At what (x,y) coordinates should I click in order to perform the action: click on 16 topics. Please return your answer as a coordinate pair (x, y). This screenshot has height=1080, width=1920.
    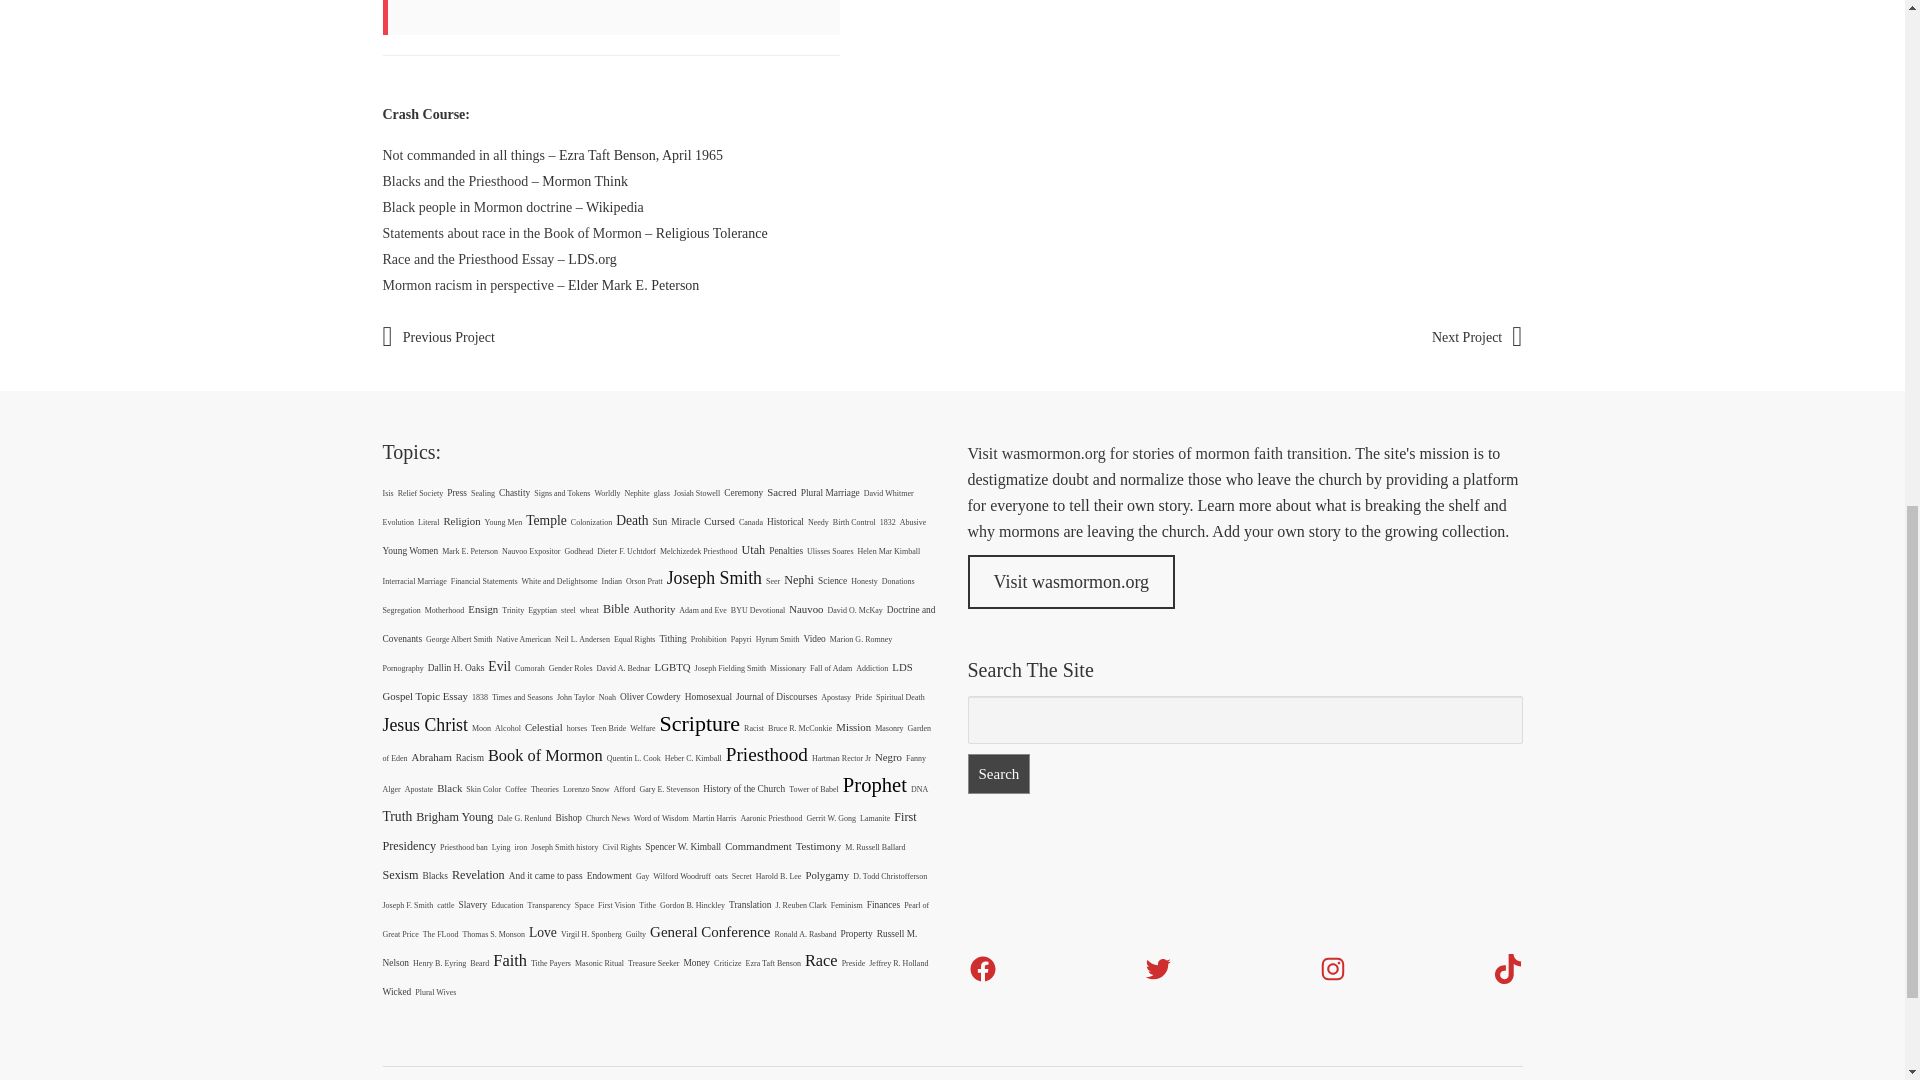
    Looking at the image, I should click on (398, 522).